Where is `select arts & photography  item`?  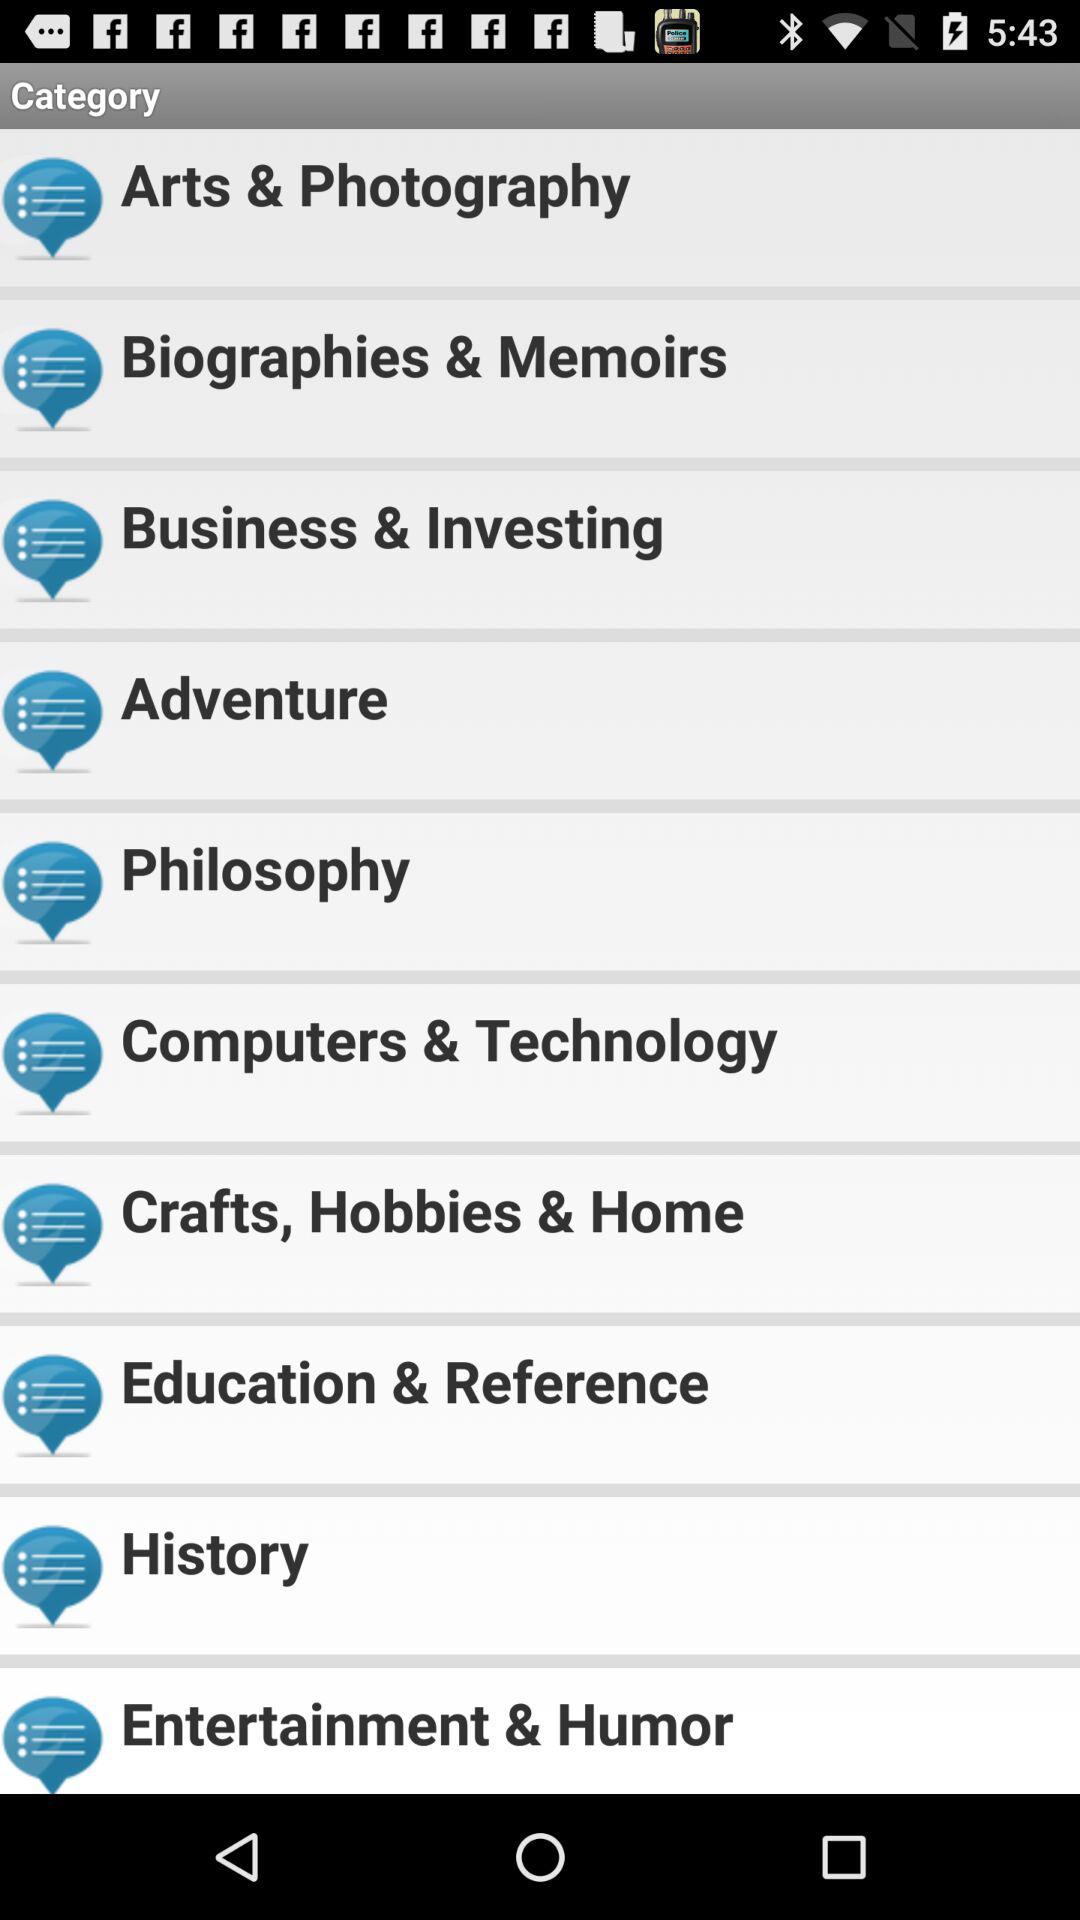
select arts & photography  item is located at coordinates (592, 176).